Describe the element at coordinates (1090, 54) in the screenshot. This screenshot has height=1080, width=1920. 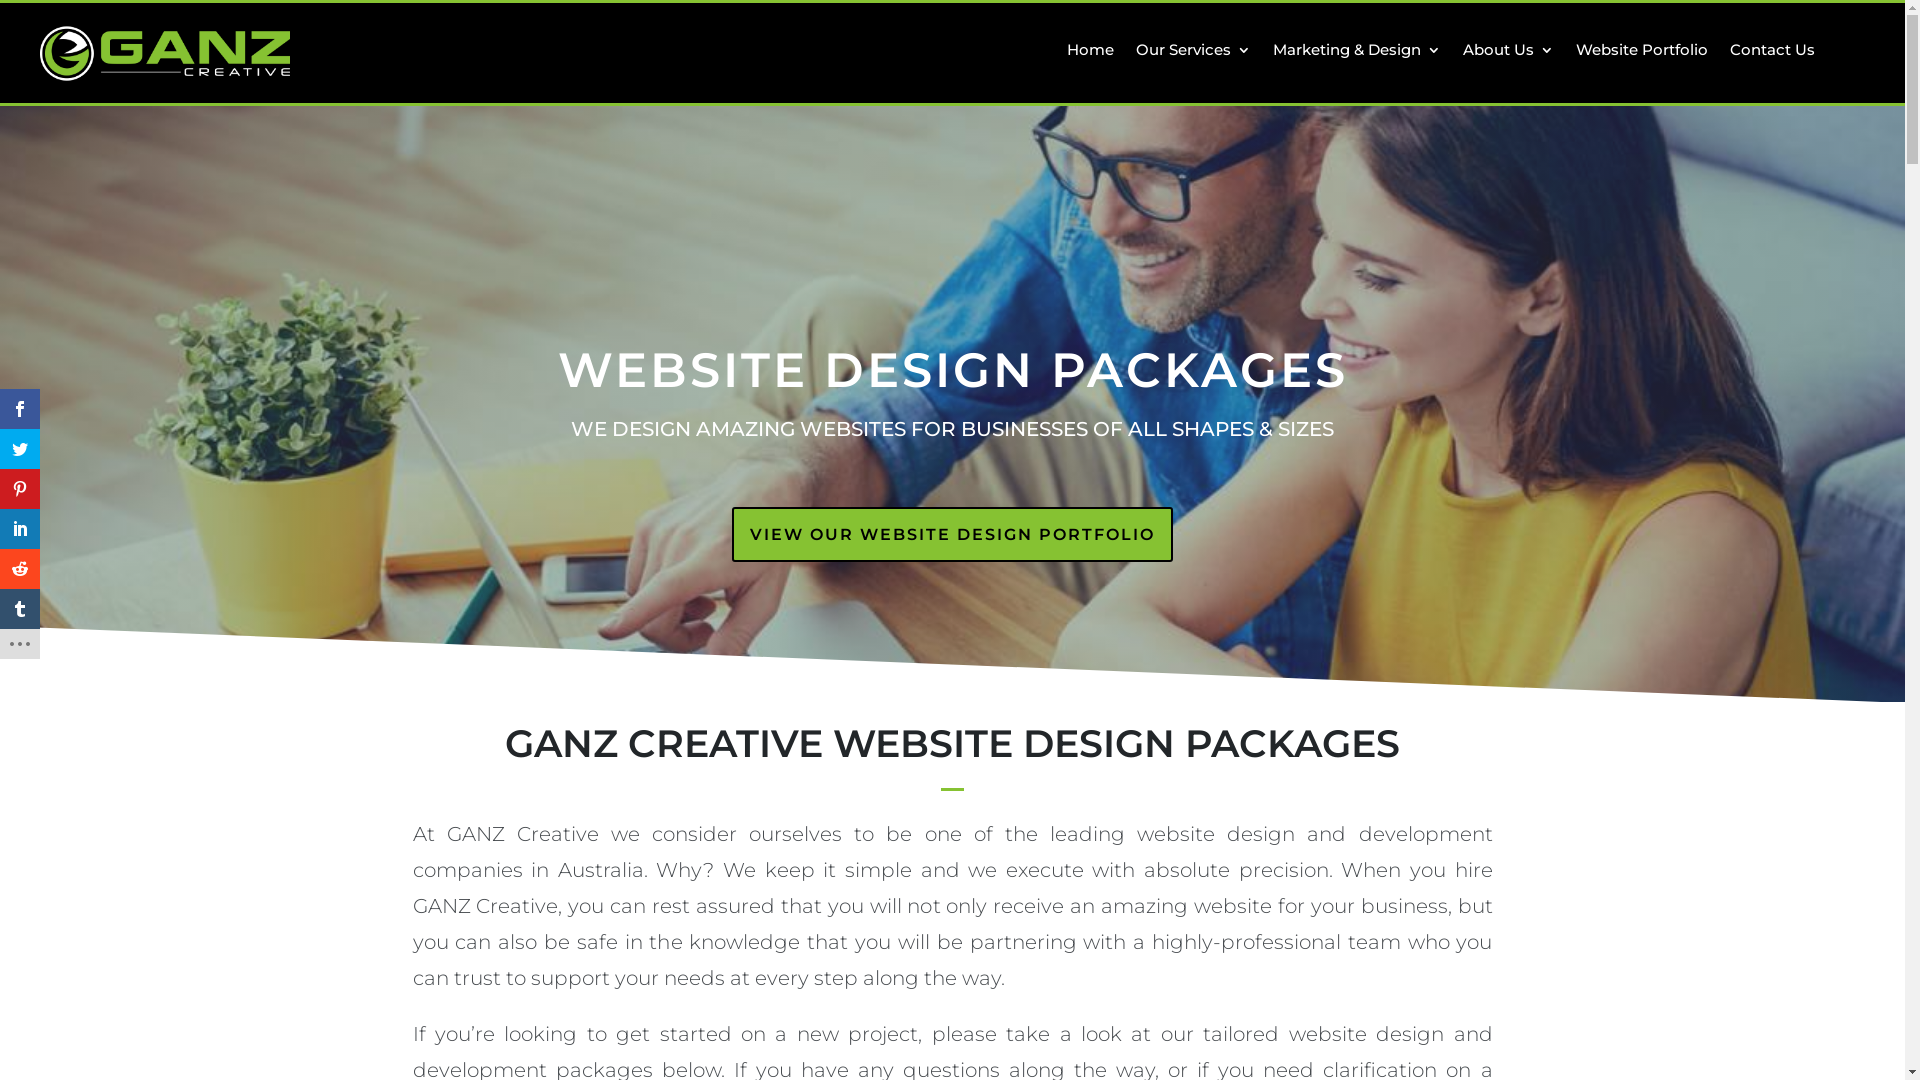
I see `Home` at that location.